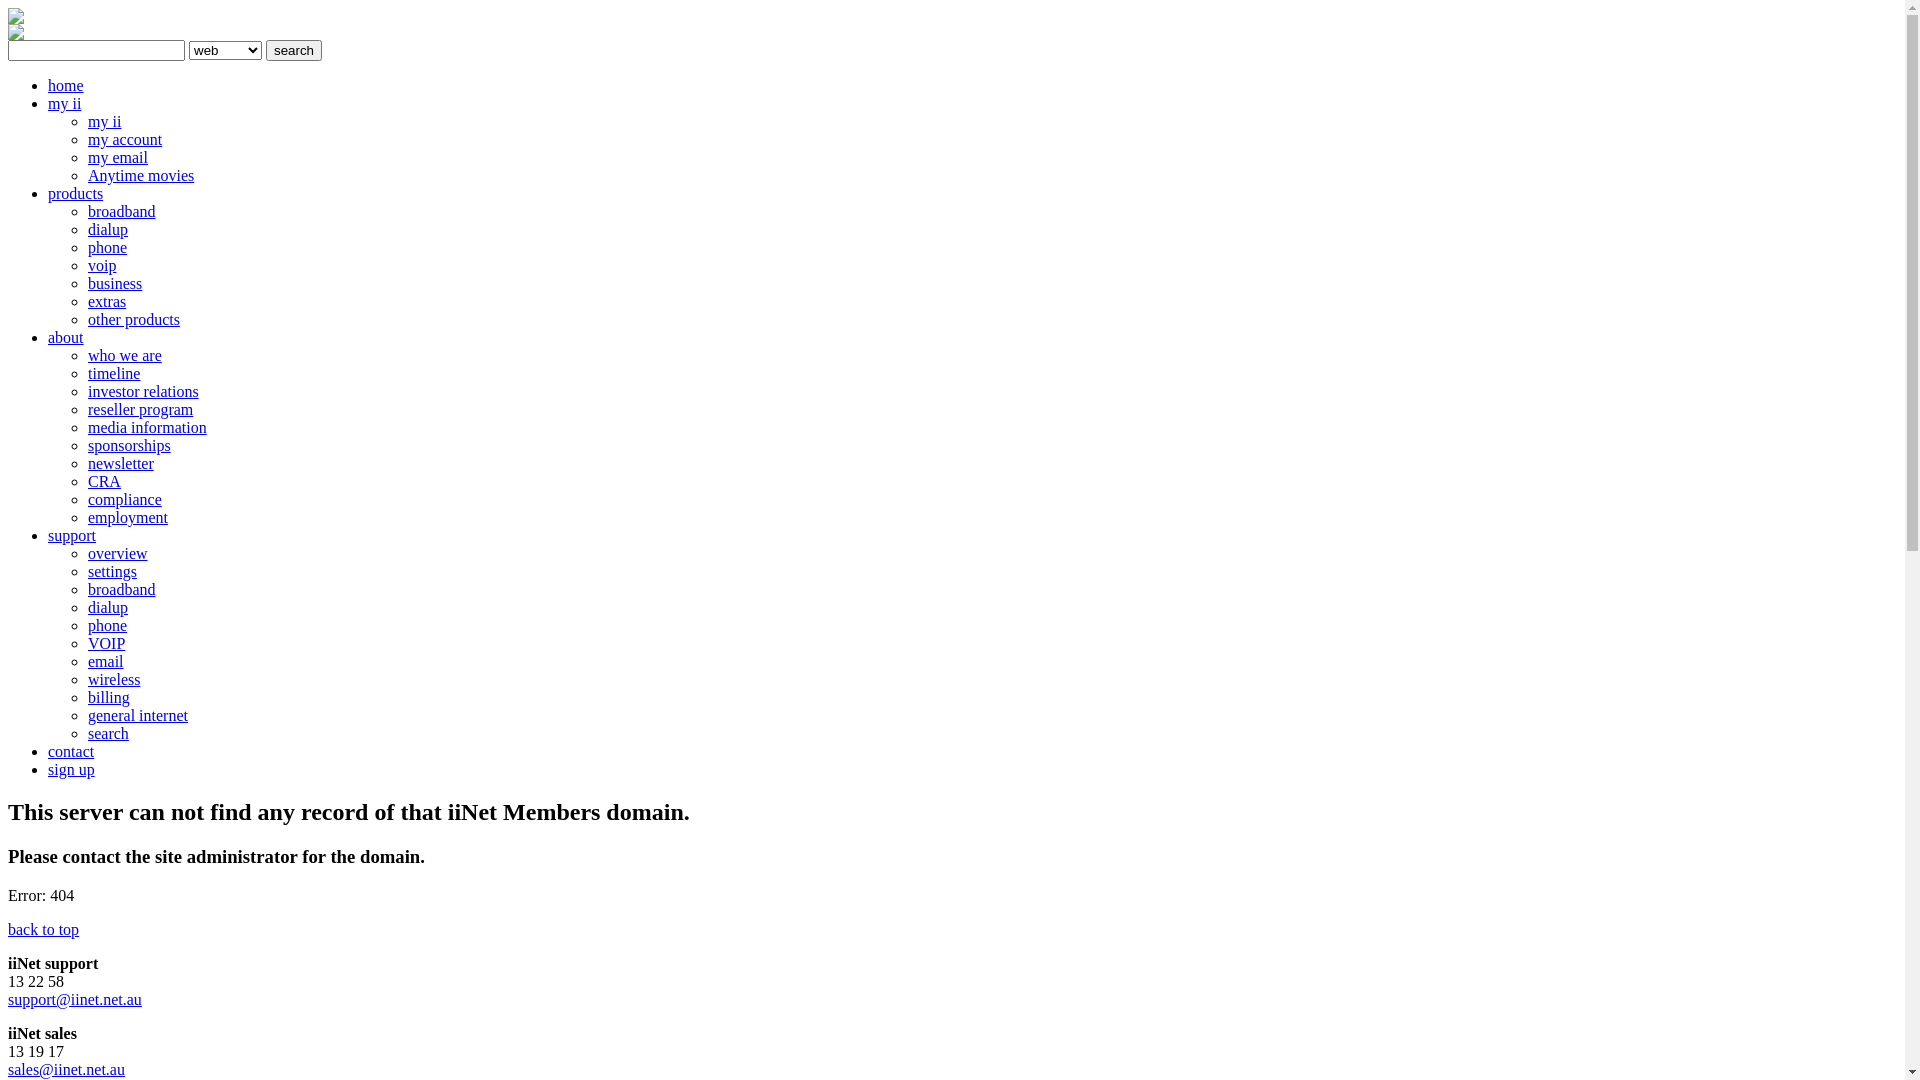 This screenshot has height=1080, width=1920. What do you see at coordinates (44, 930) in the screenshot?
I see `back to top` at bounding box center [44, 930].